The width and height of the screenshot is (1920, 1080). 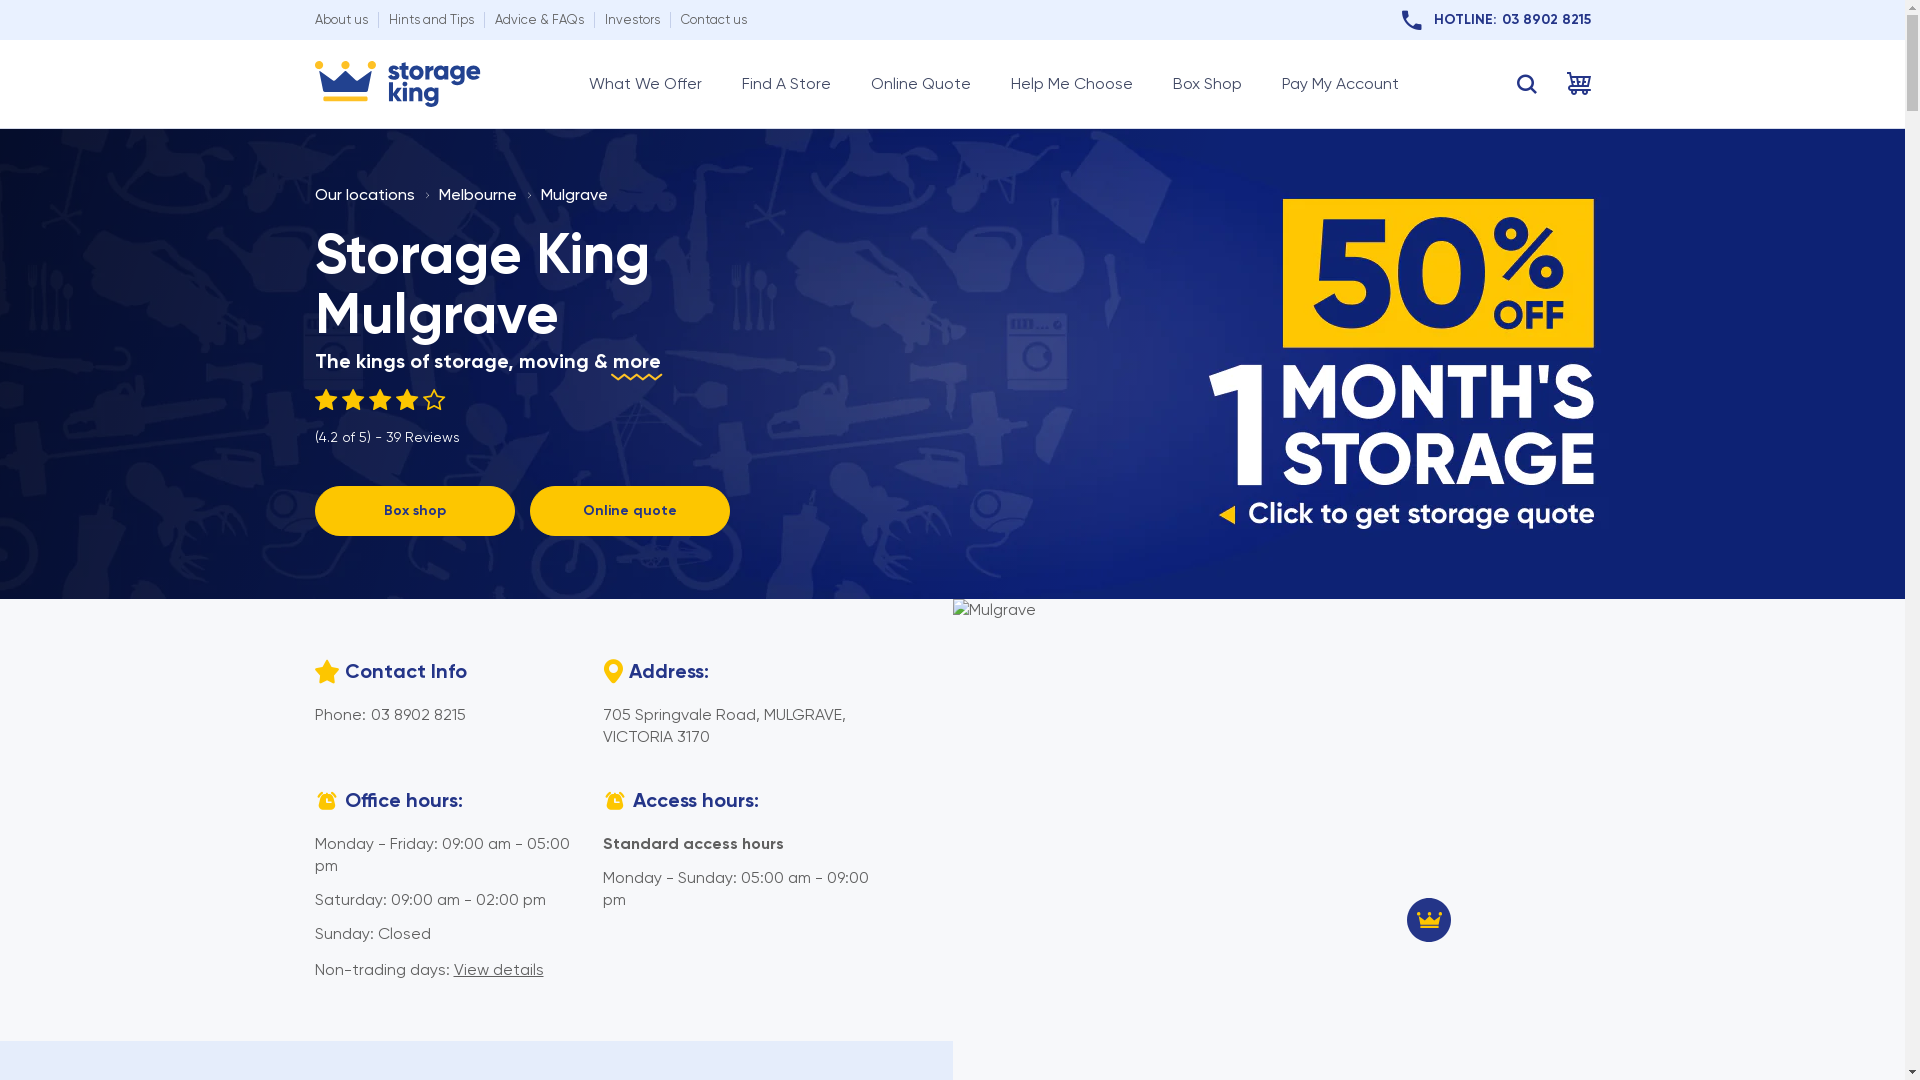 What do you see at coordinates (632, 20) in the screenshot?
I see `Investors` at bounding box center [632, 20].